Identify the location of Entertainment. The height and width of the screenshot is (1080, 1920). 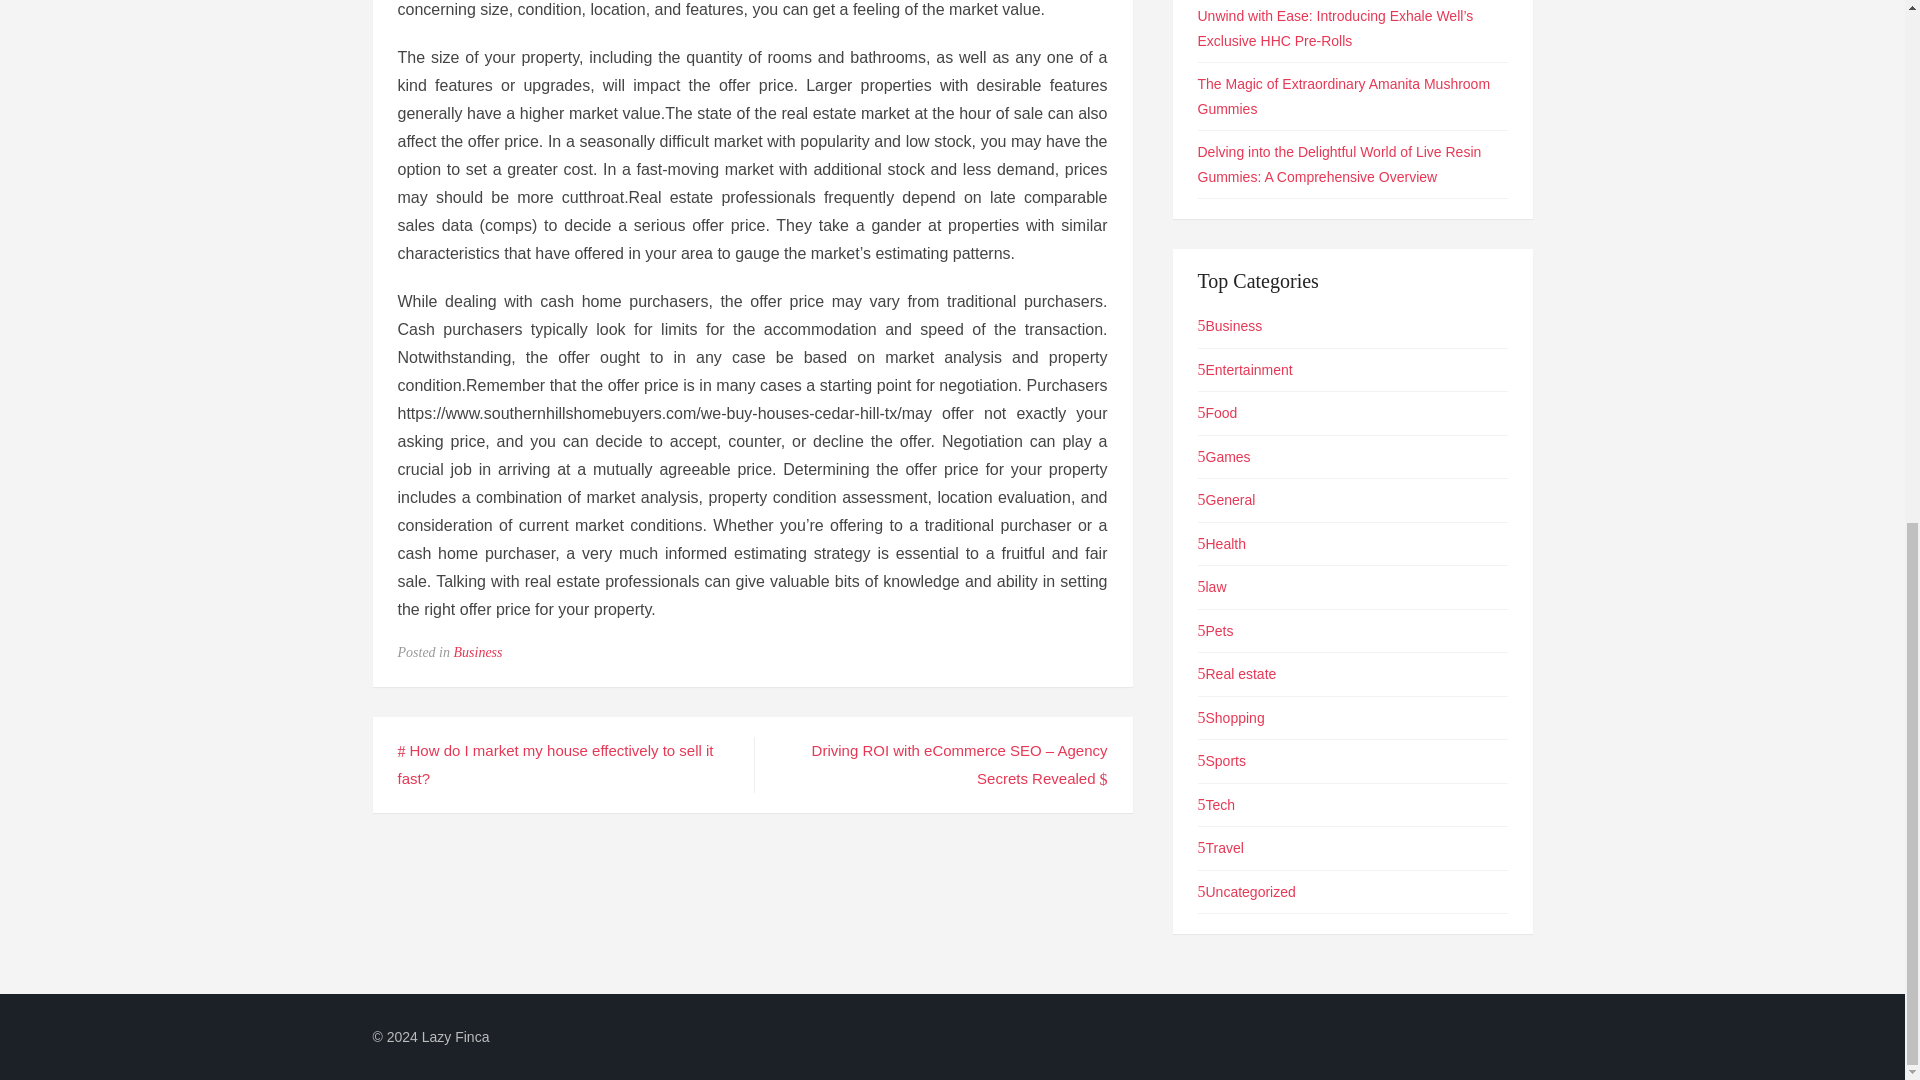
(1245, 368).